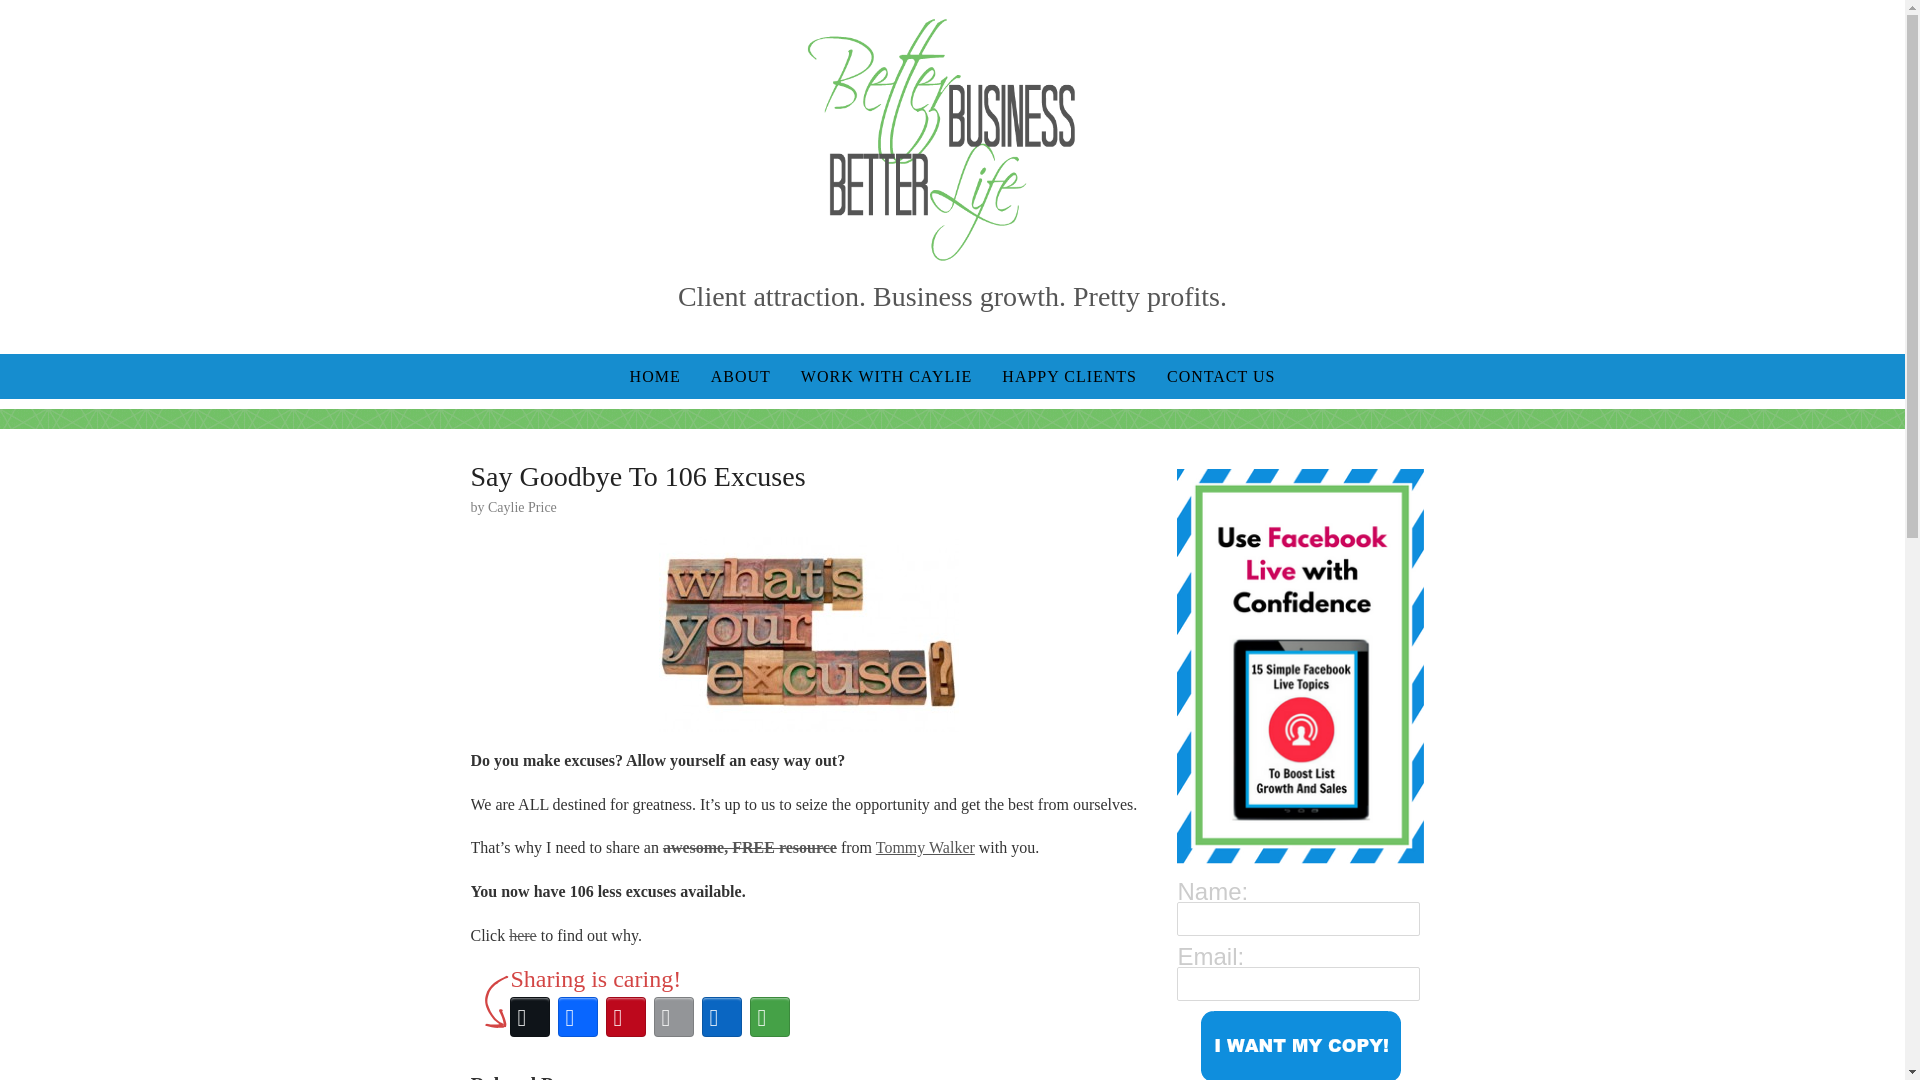 The width and height of the screenshot is (1920, 1080). I want to click on Tommy Walker, so click(925, 848).